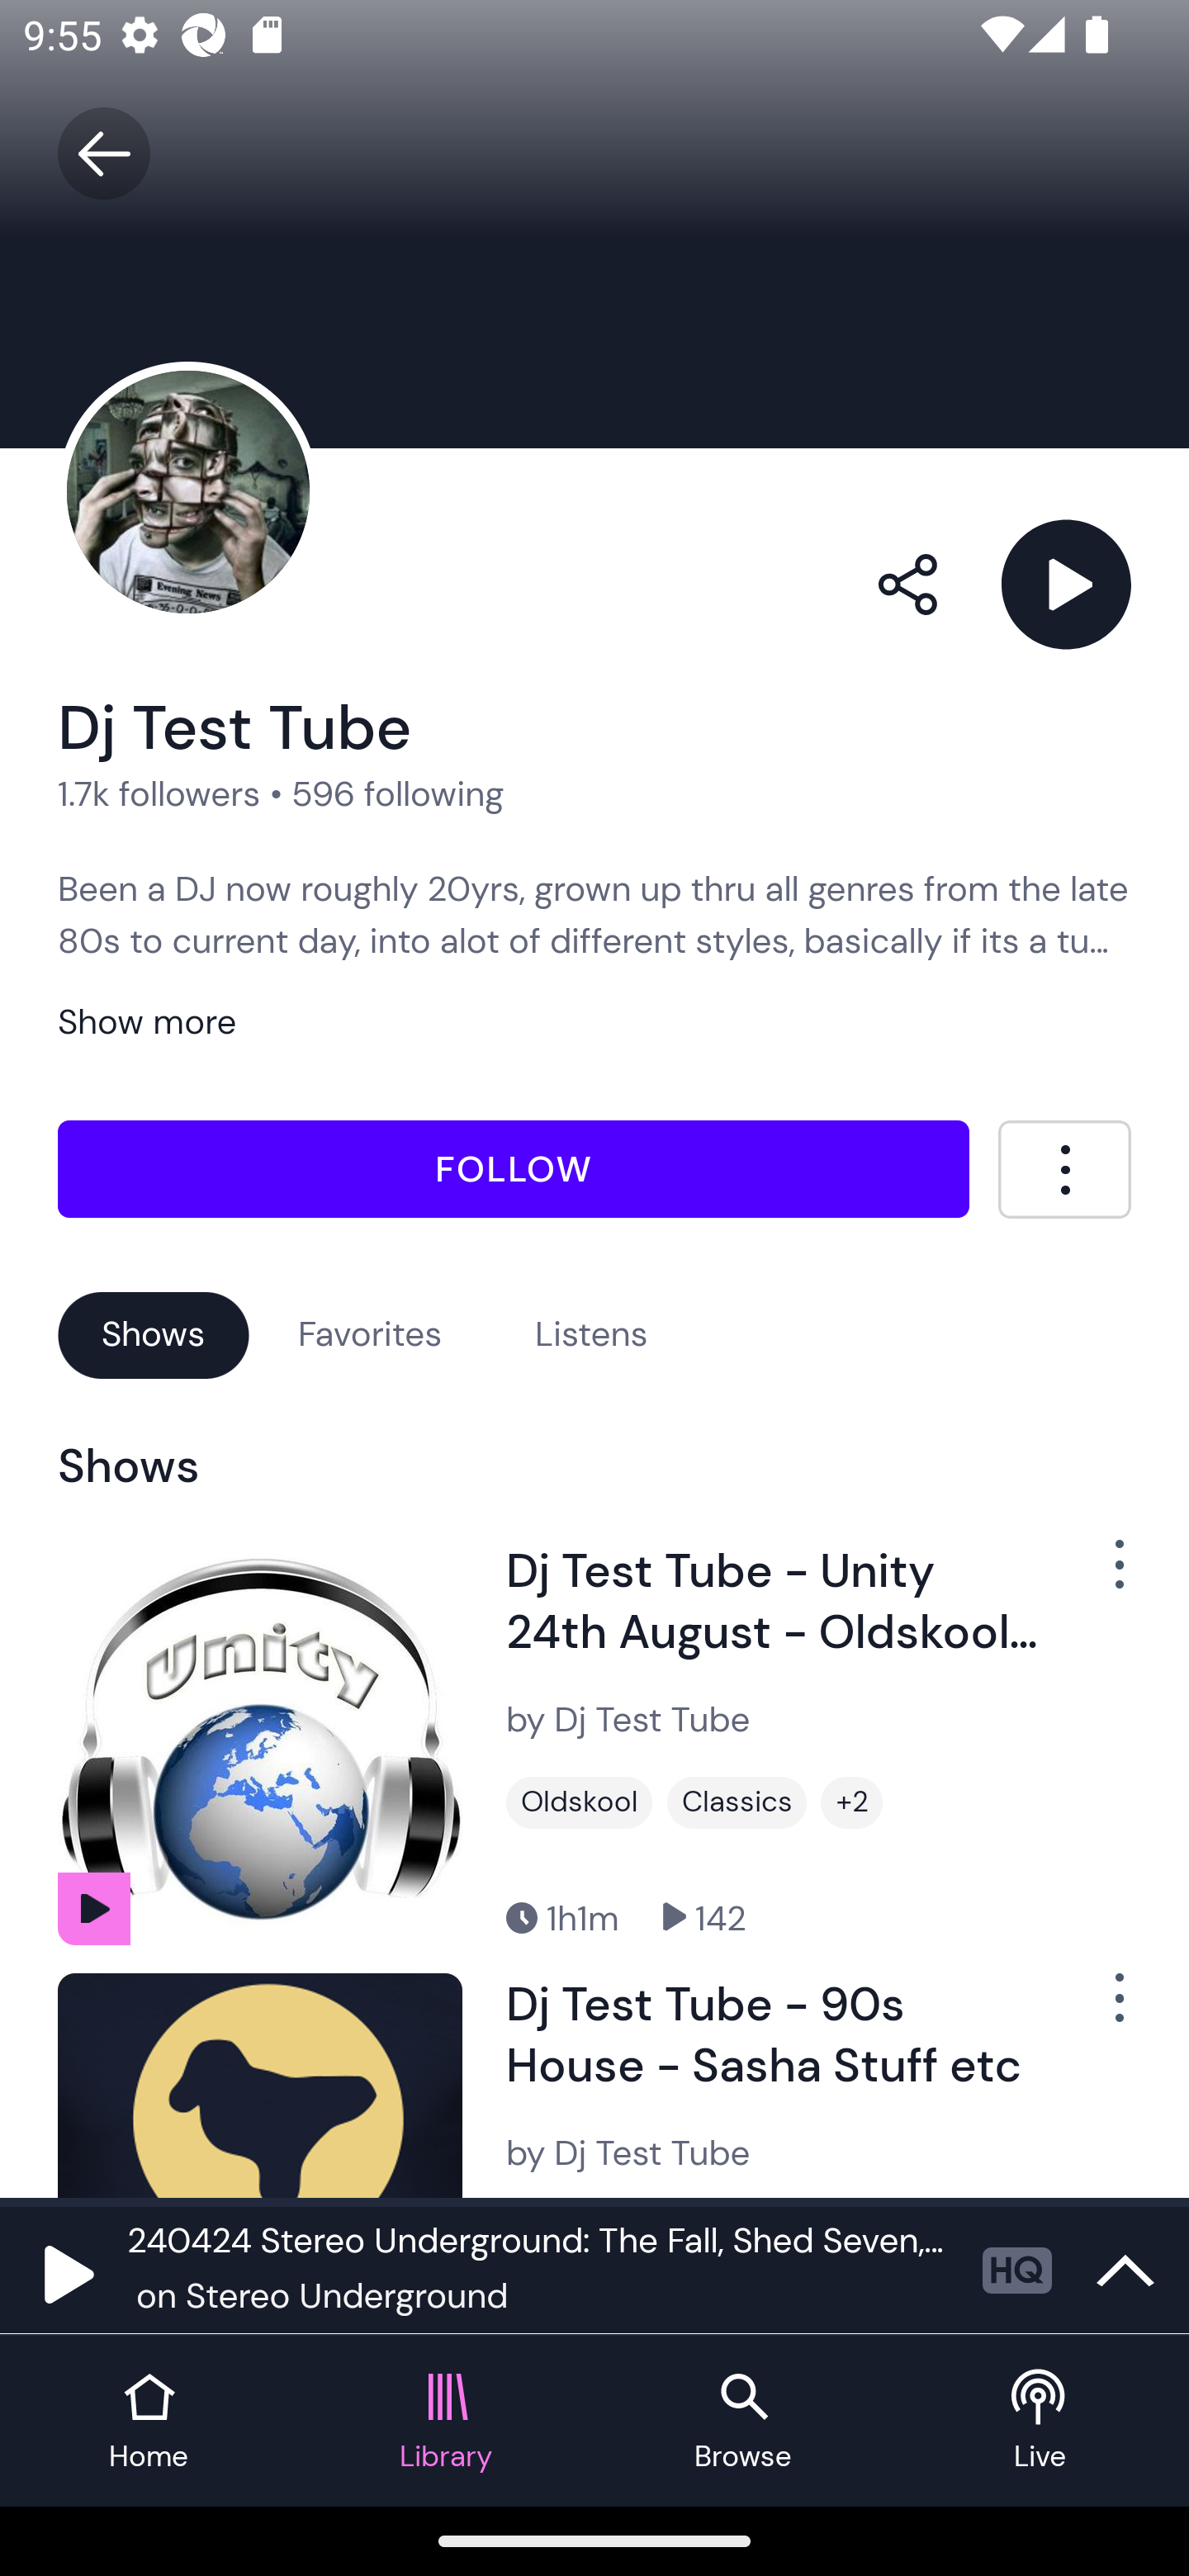  Describe the element at coordinates (737, 1803) in the screenshot. I see `Classics` at that location.